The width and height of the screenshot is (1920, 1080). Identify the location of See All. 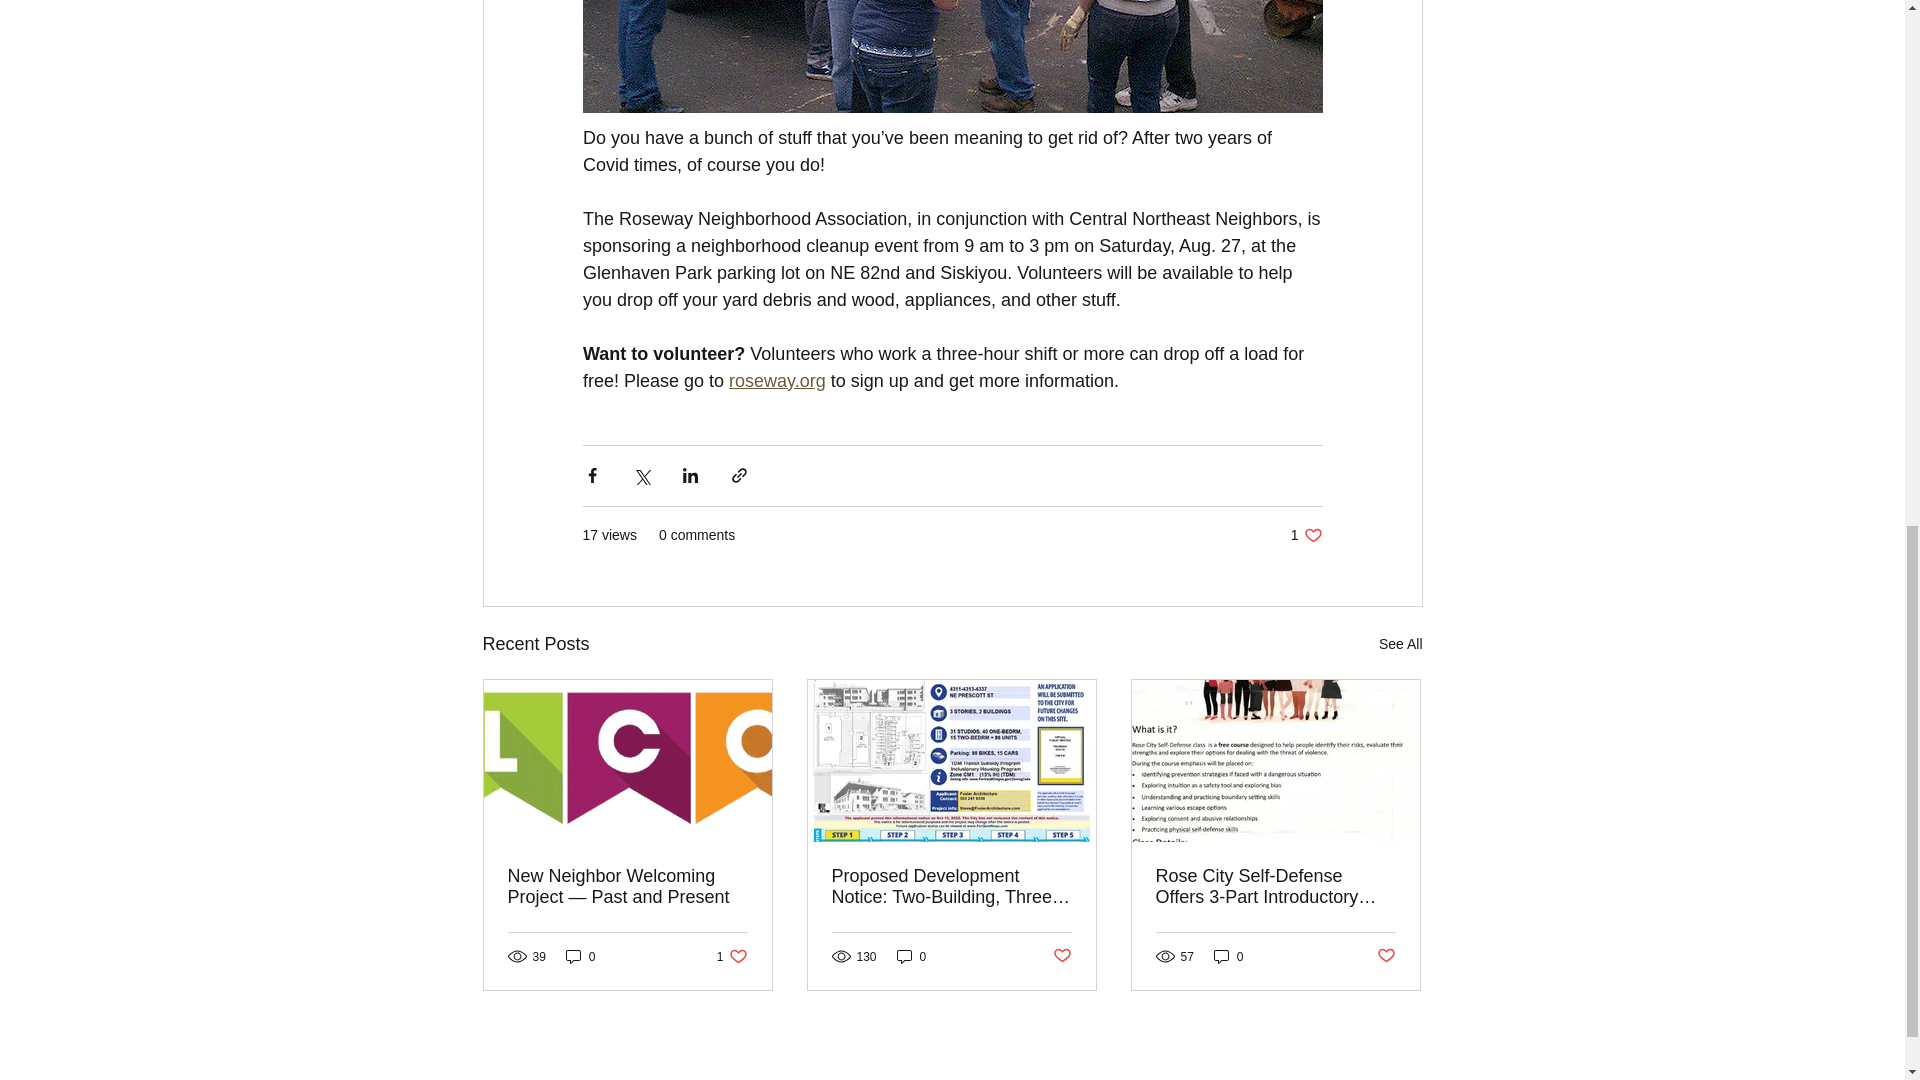
(1400, 644).